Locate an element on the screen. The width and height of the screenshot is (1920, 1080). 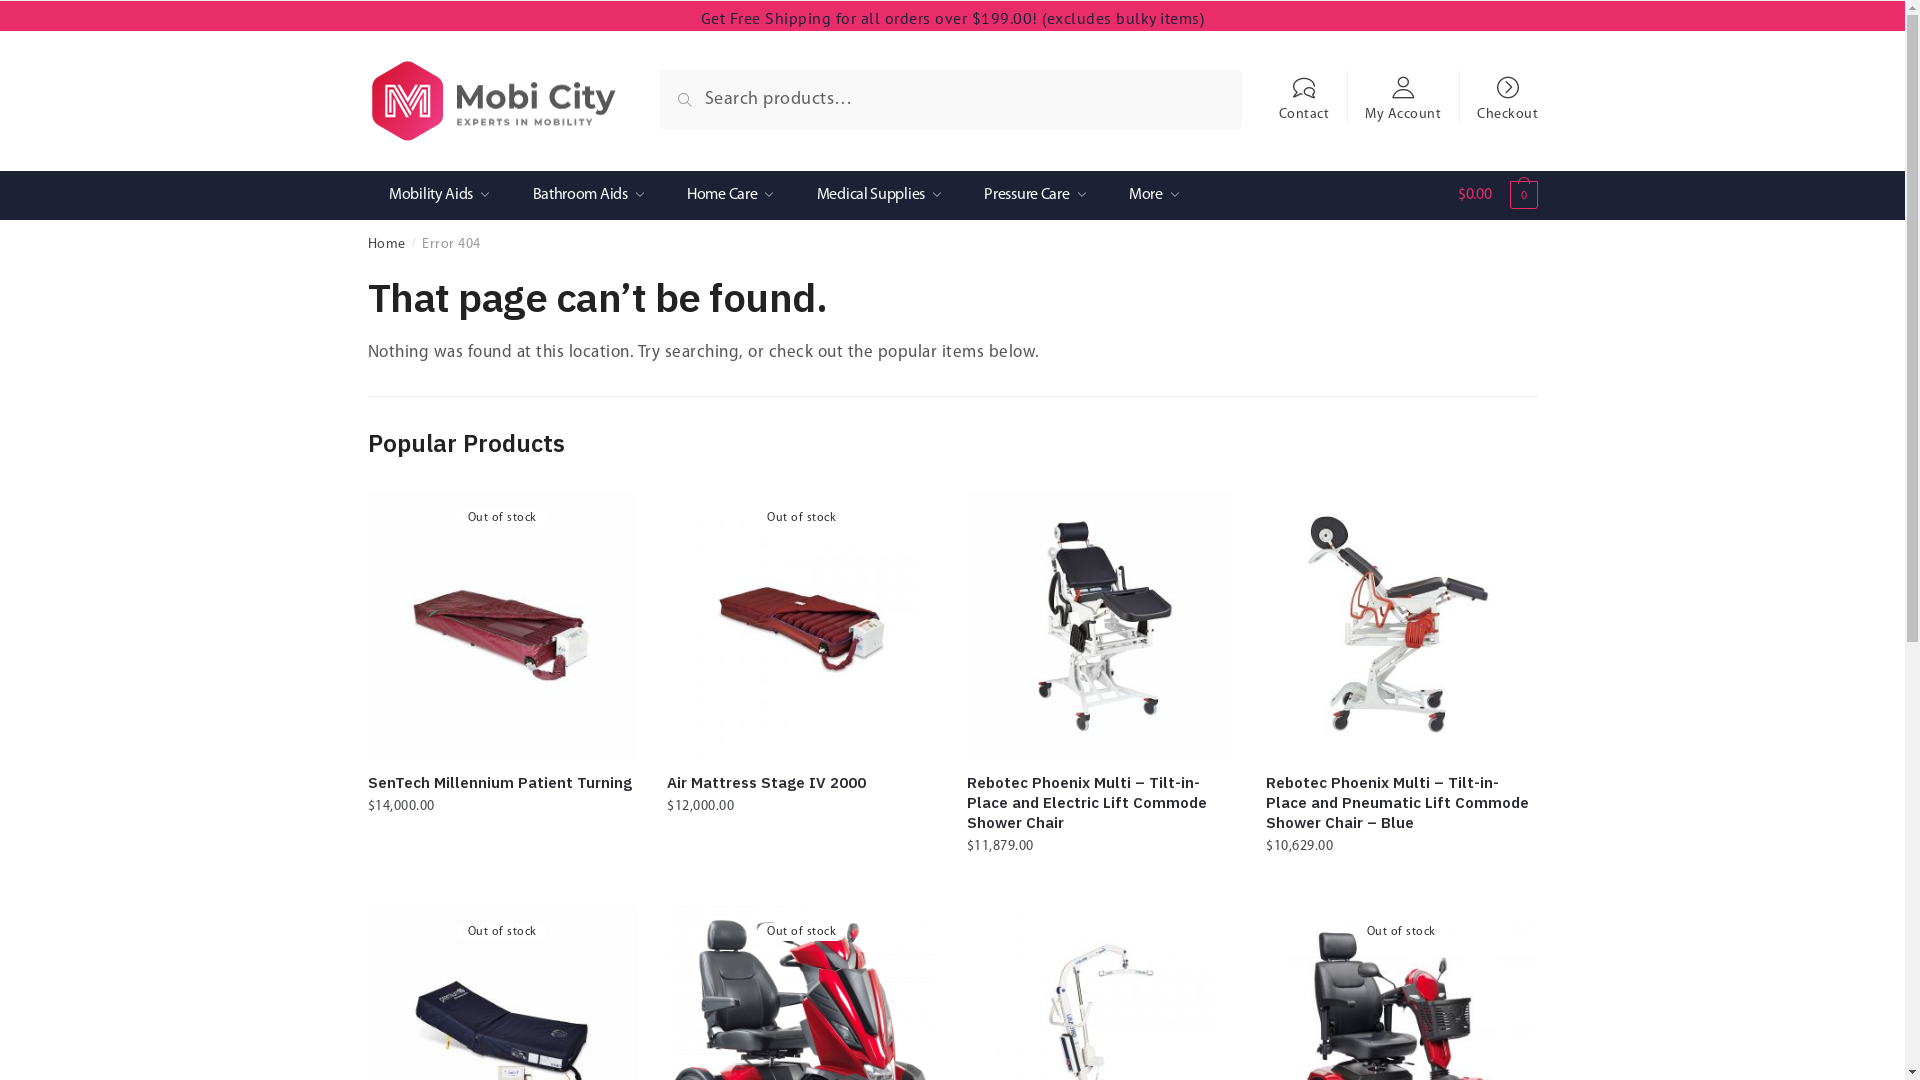
SenTech Millennium Patient Turning is located at coordinates (503, 783).